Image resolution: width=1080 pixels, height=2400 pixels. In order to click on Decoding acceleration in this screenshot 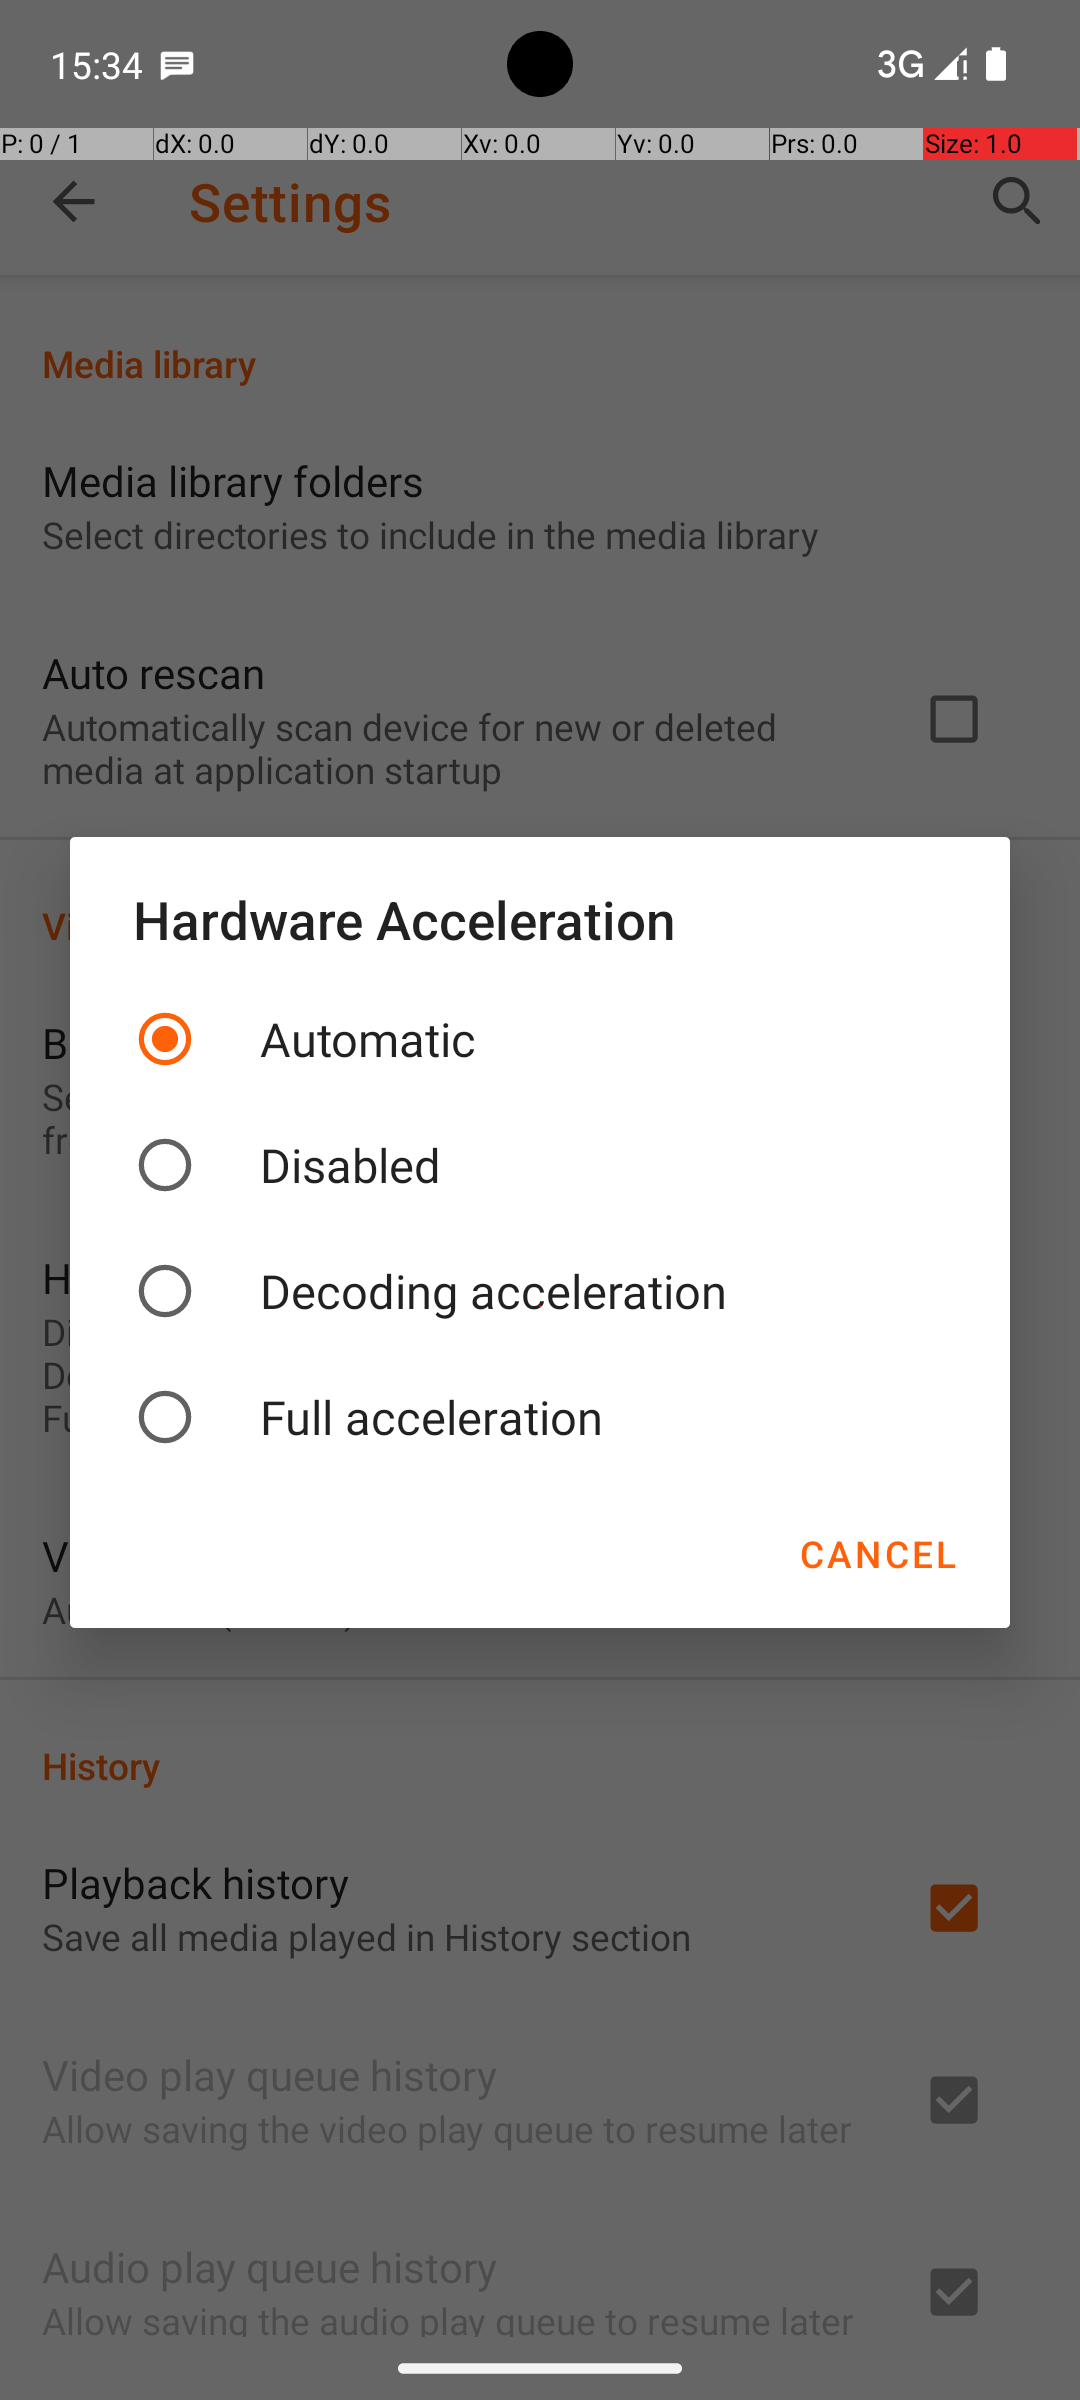, I will do `click(540, 1291)`.